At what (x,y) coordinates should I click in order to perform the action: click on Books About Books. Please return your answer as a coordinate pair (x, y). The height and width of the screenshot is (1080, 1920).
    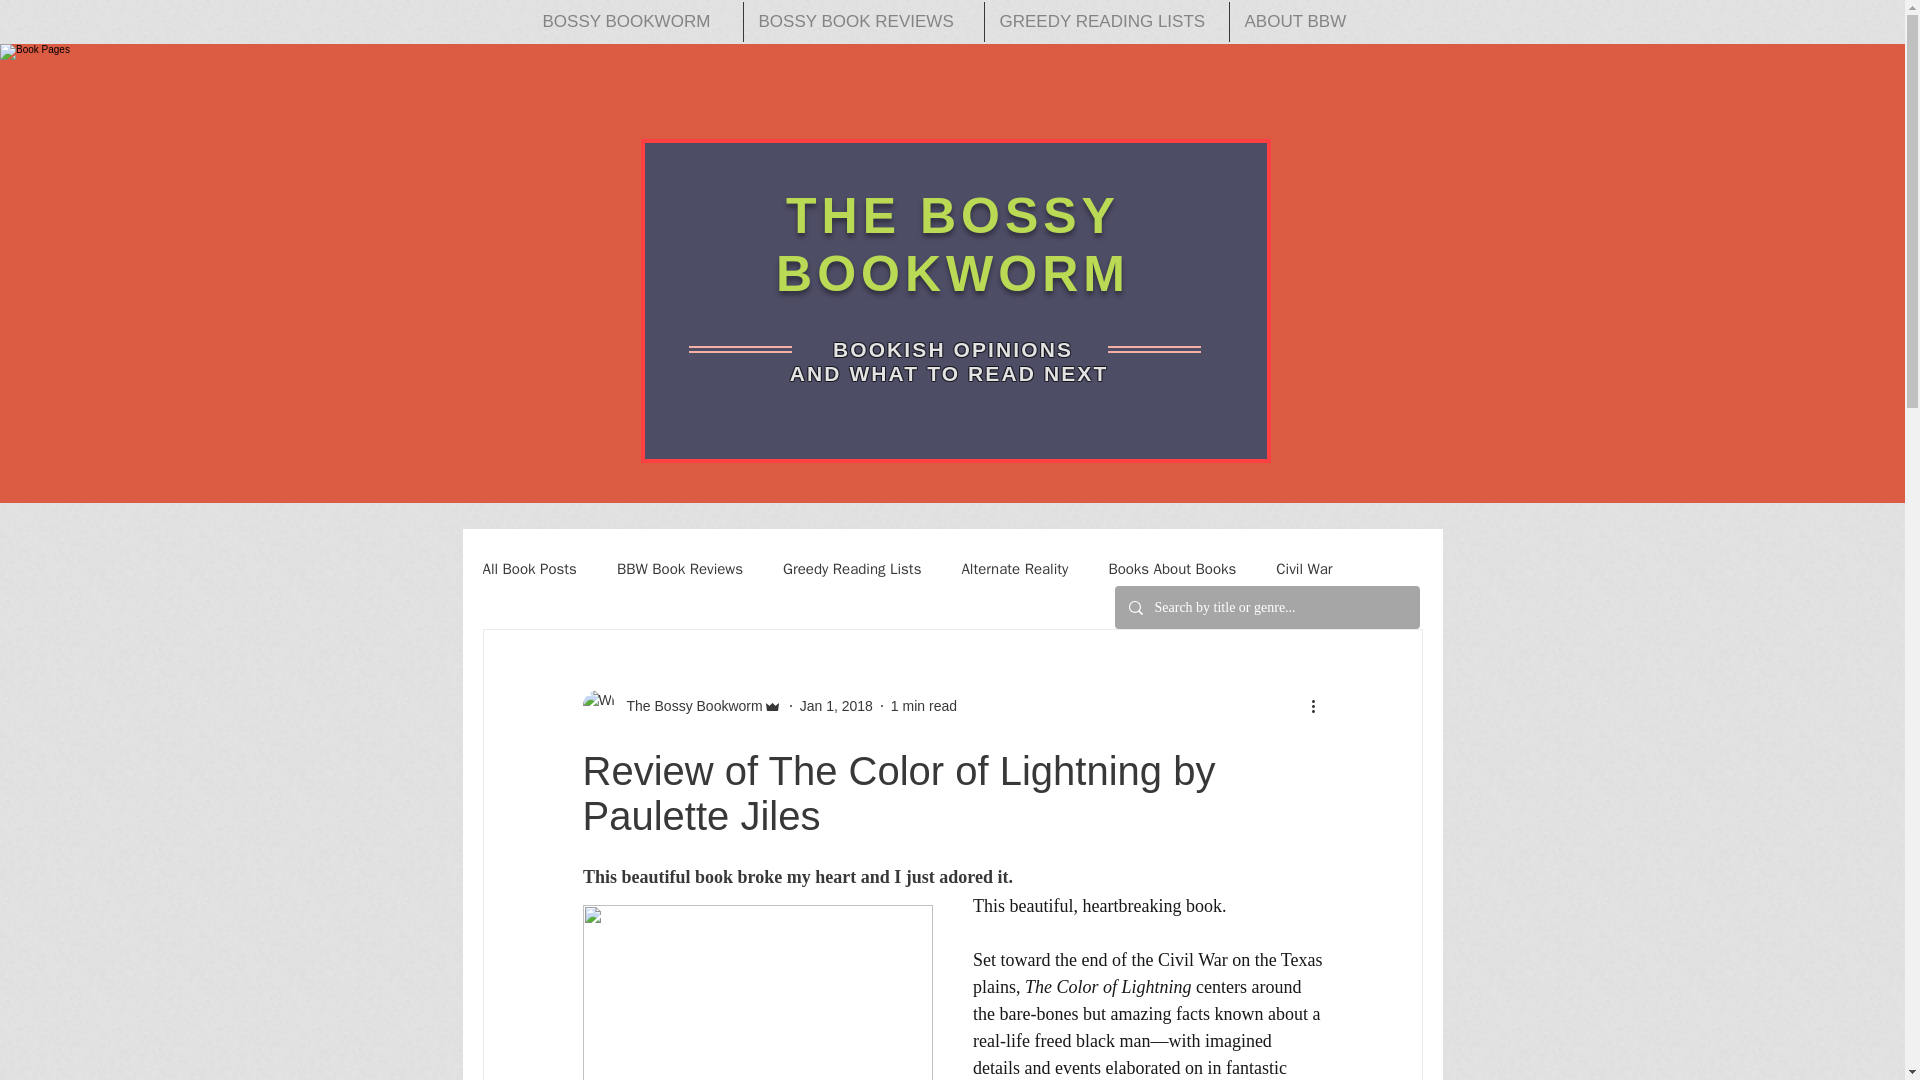
    Looking at the image, I should click on (1172, 569).